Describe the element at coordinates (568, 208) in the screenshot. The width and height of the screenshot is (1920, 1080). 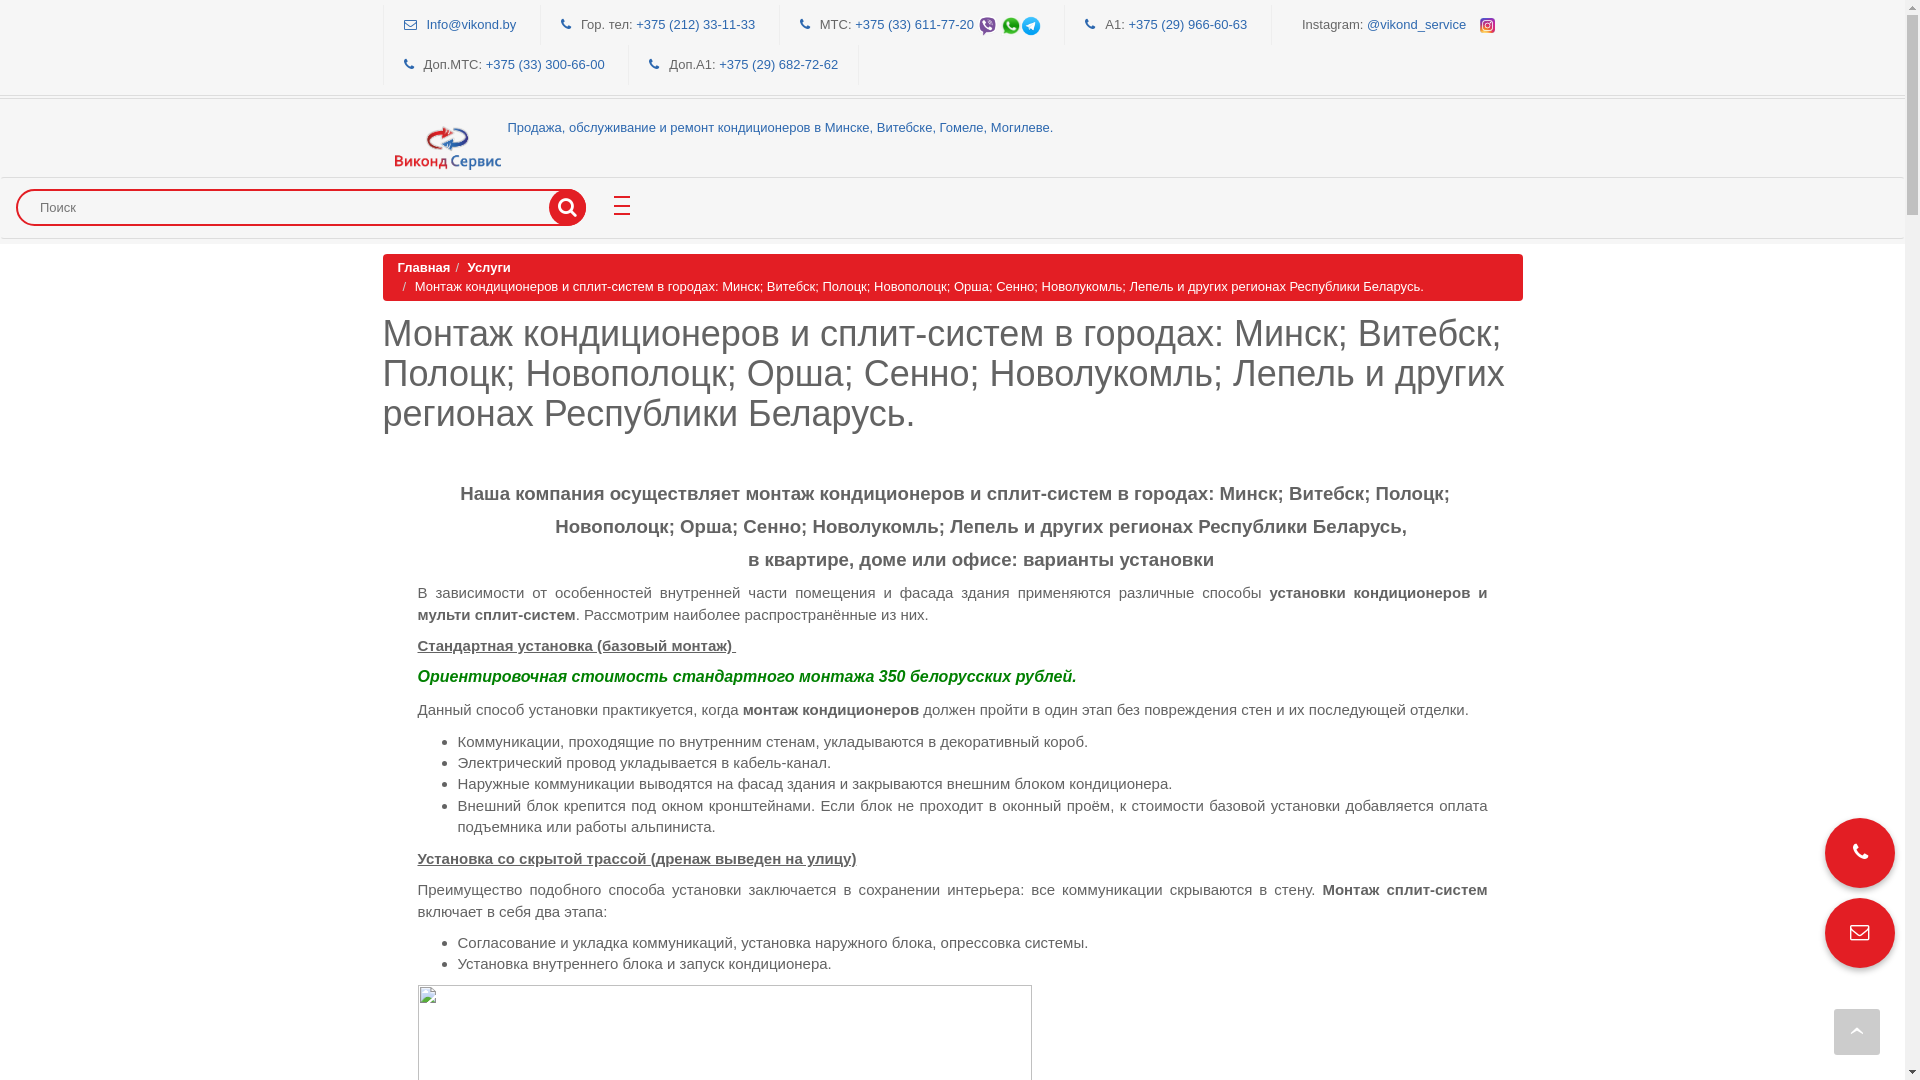
I see `Search` at that location.